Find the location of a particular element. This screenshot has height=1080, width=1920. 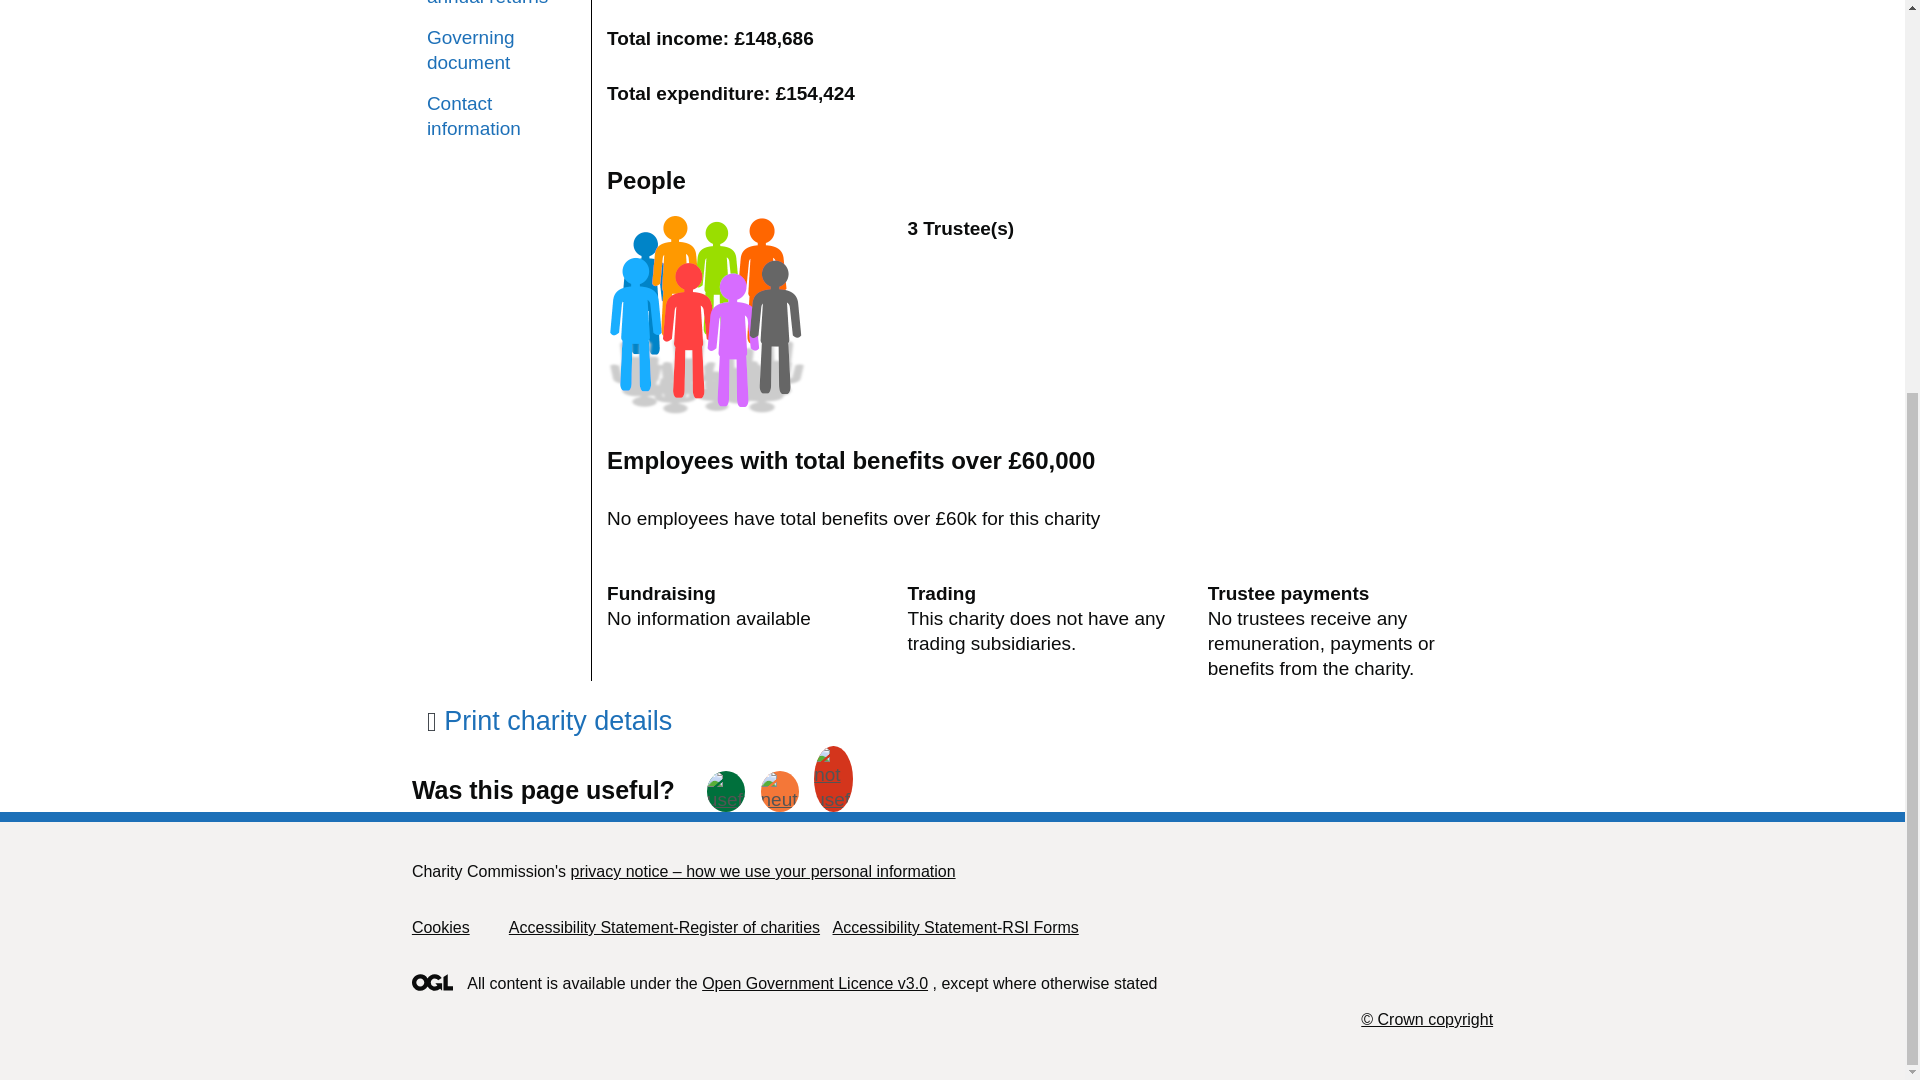

Accessibility Statement-Register of charities is located at coordinates (664, 928).